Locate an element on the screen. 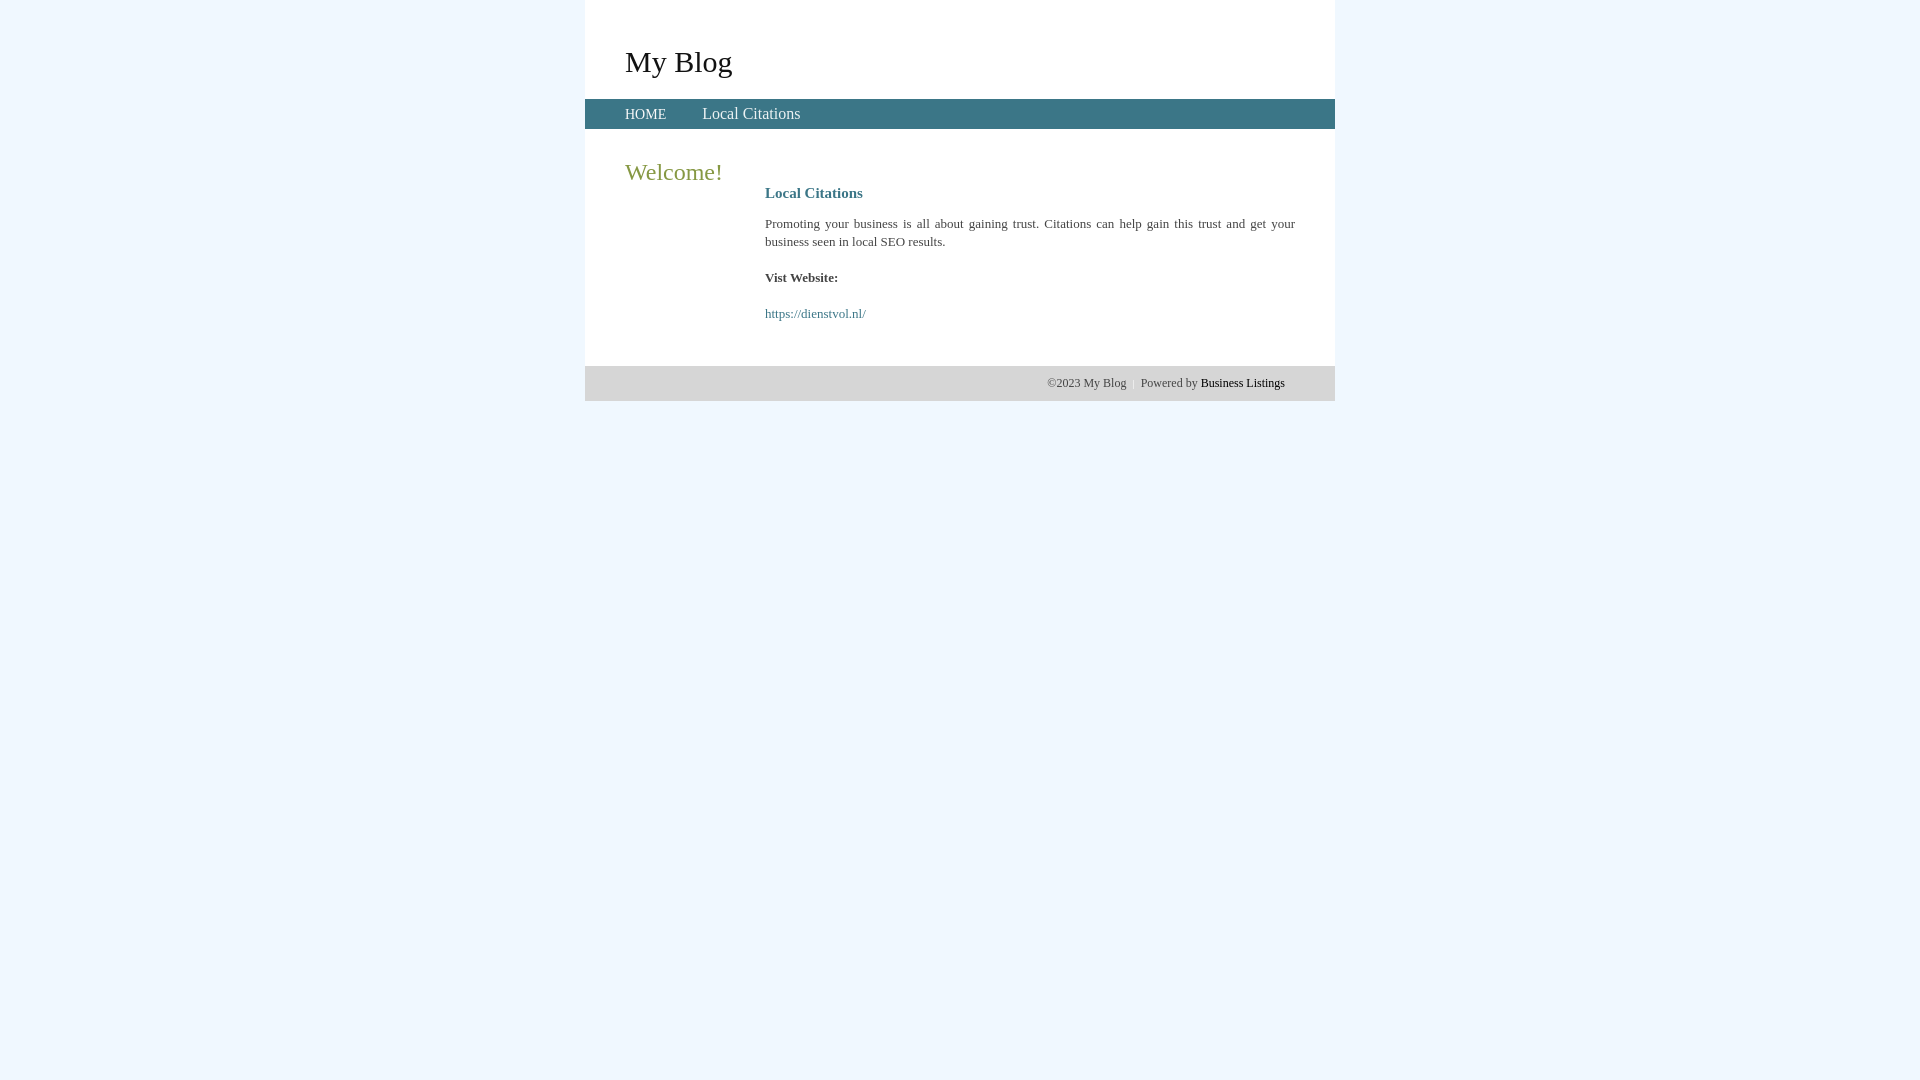 This screenshot has width=1920, height=1080. Local Citations is located at coordinates (751, 114).